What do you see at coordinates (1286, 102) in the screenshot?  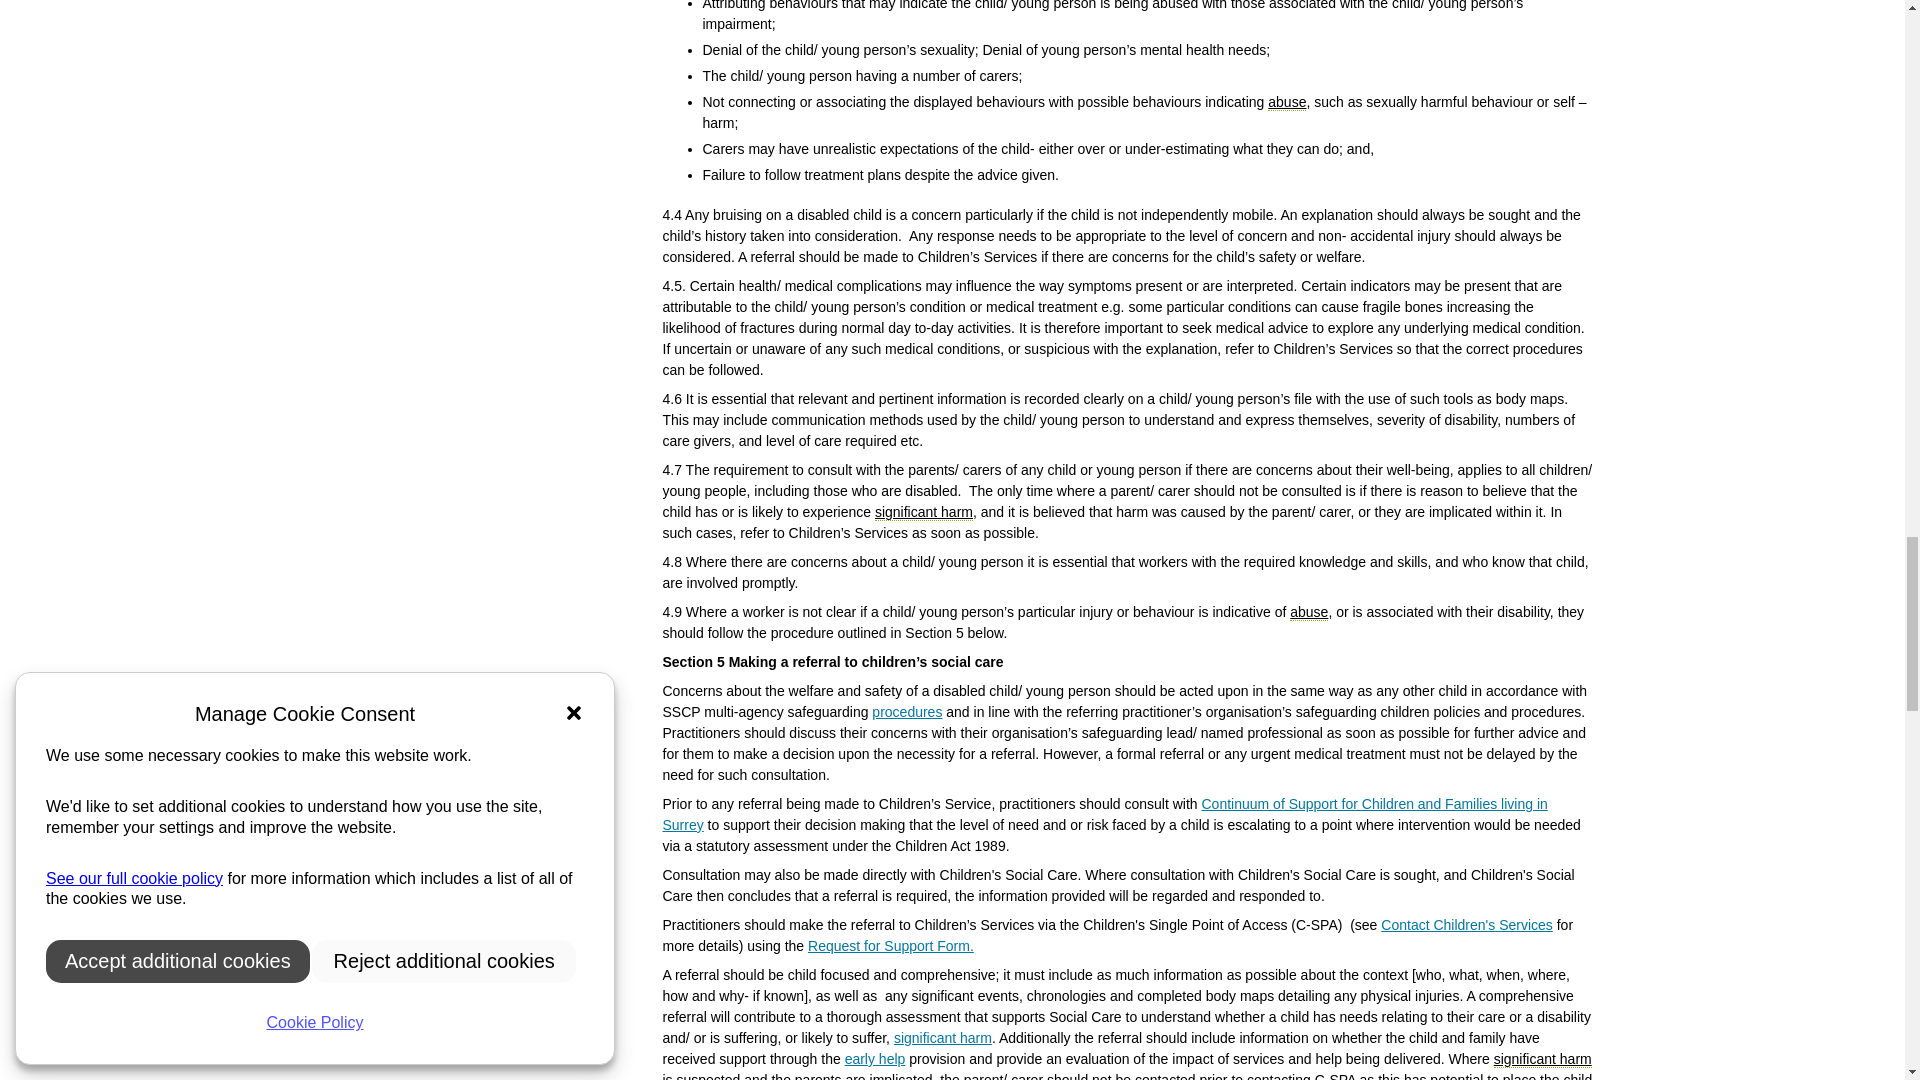 I see `abuse` at bounding box center [1286, 102].